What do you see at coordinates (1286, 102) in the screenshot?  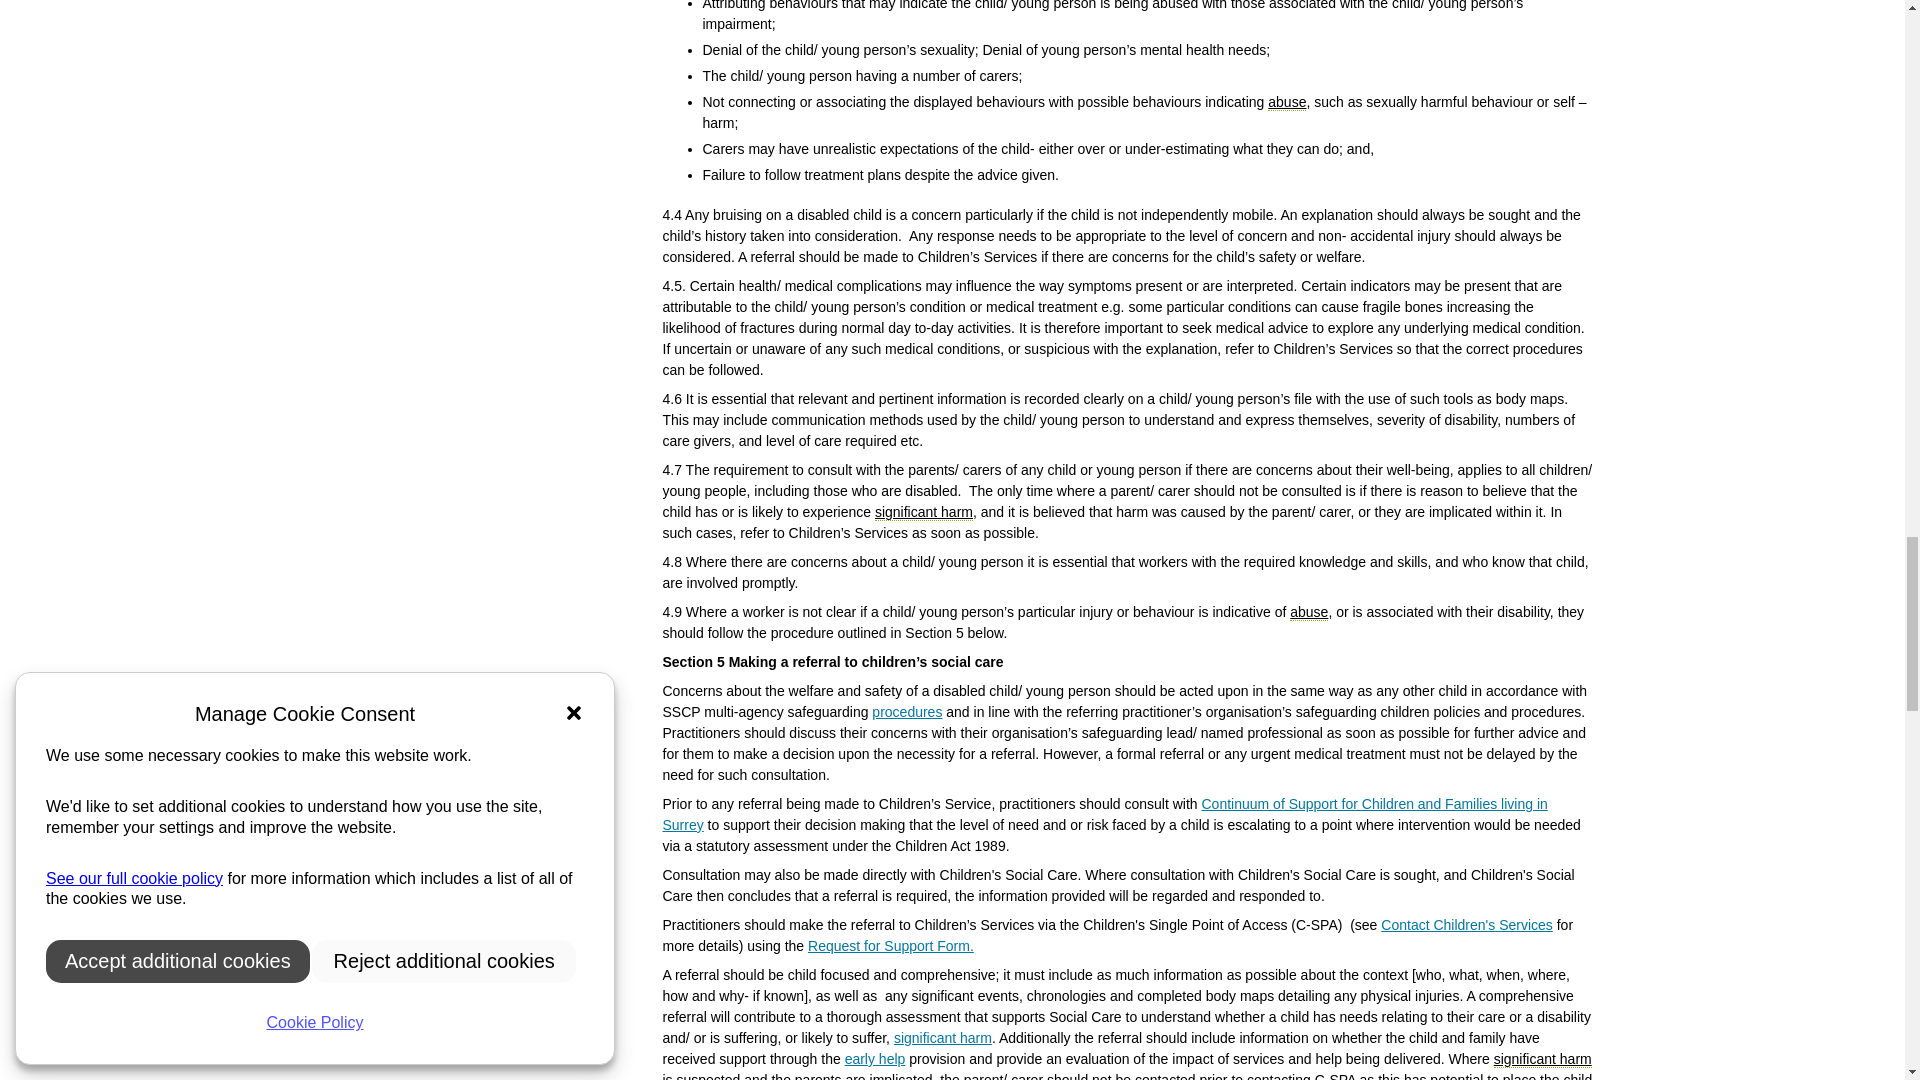 I see `abuse` at bounding box center [1286, 102].